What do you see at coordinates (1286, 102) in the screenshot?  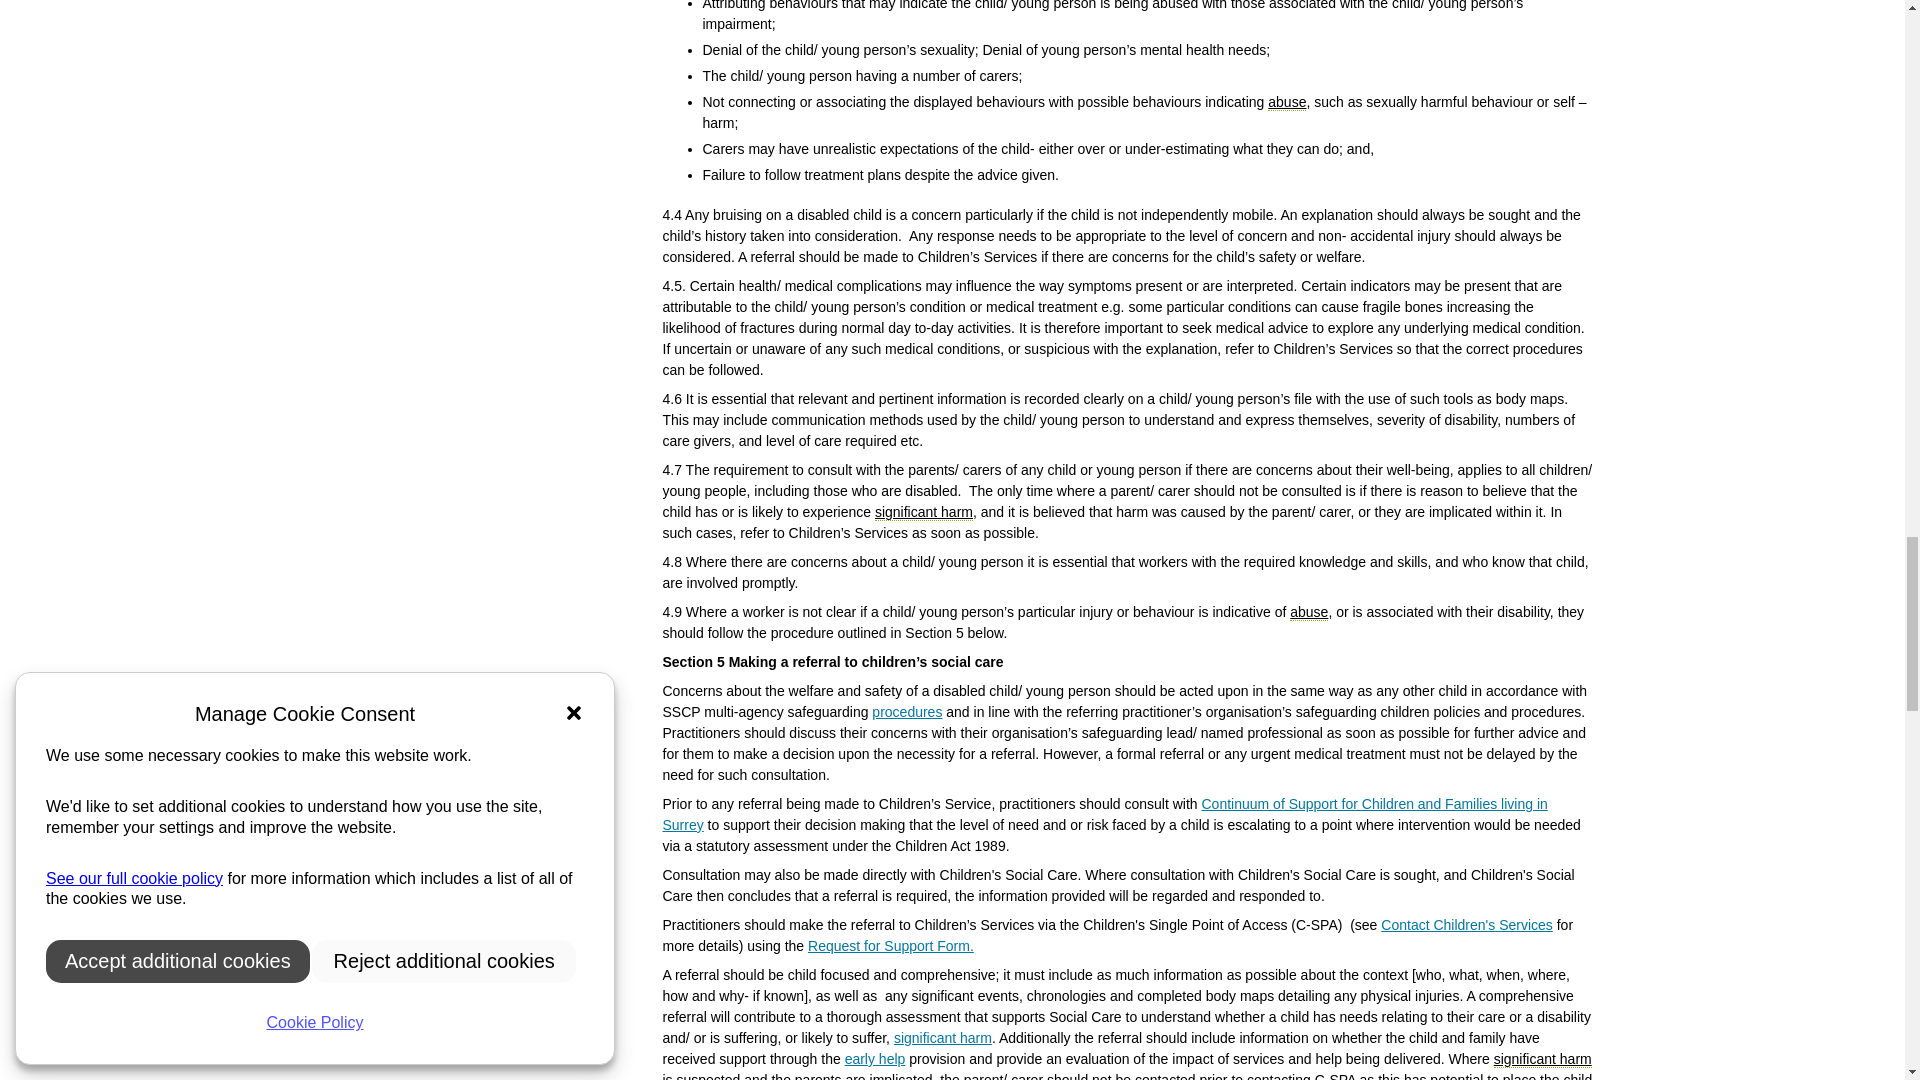 I see `abuse` at bounding box center [1286, 102].